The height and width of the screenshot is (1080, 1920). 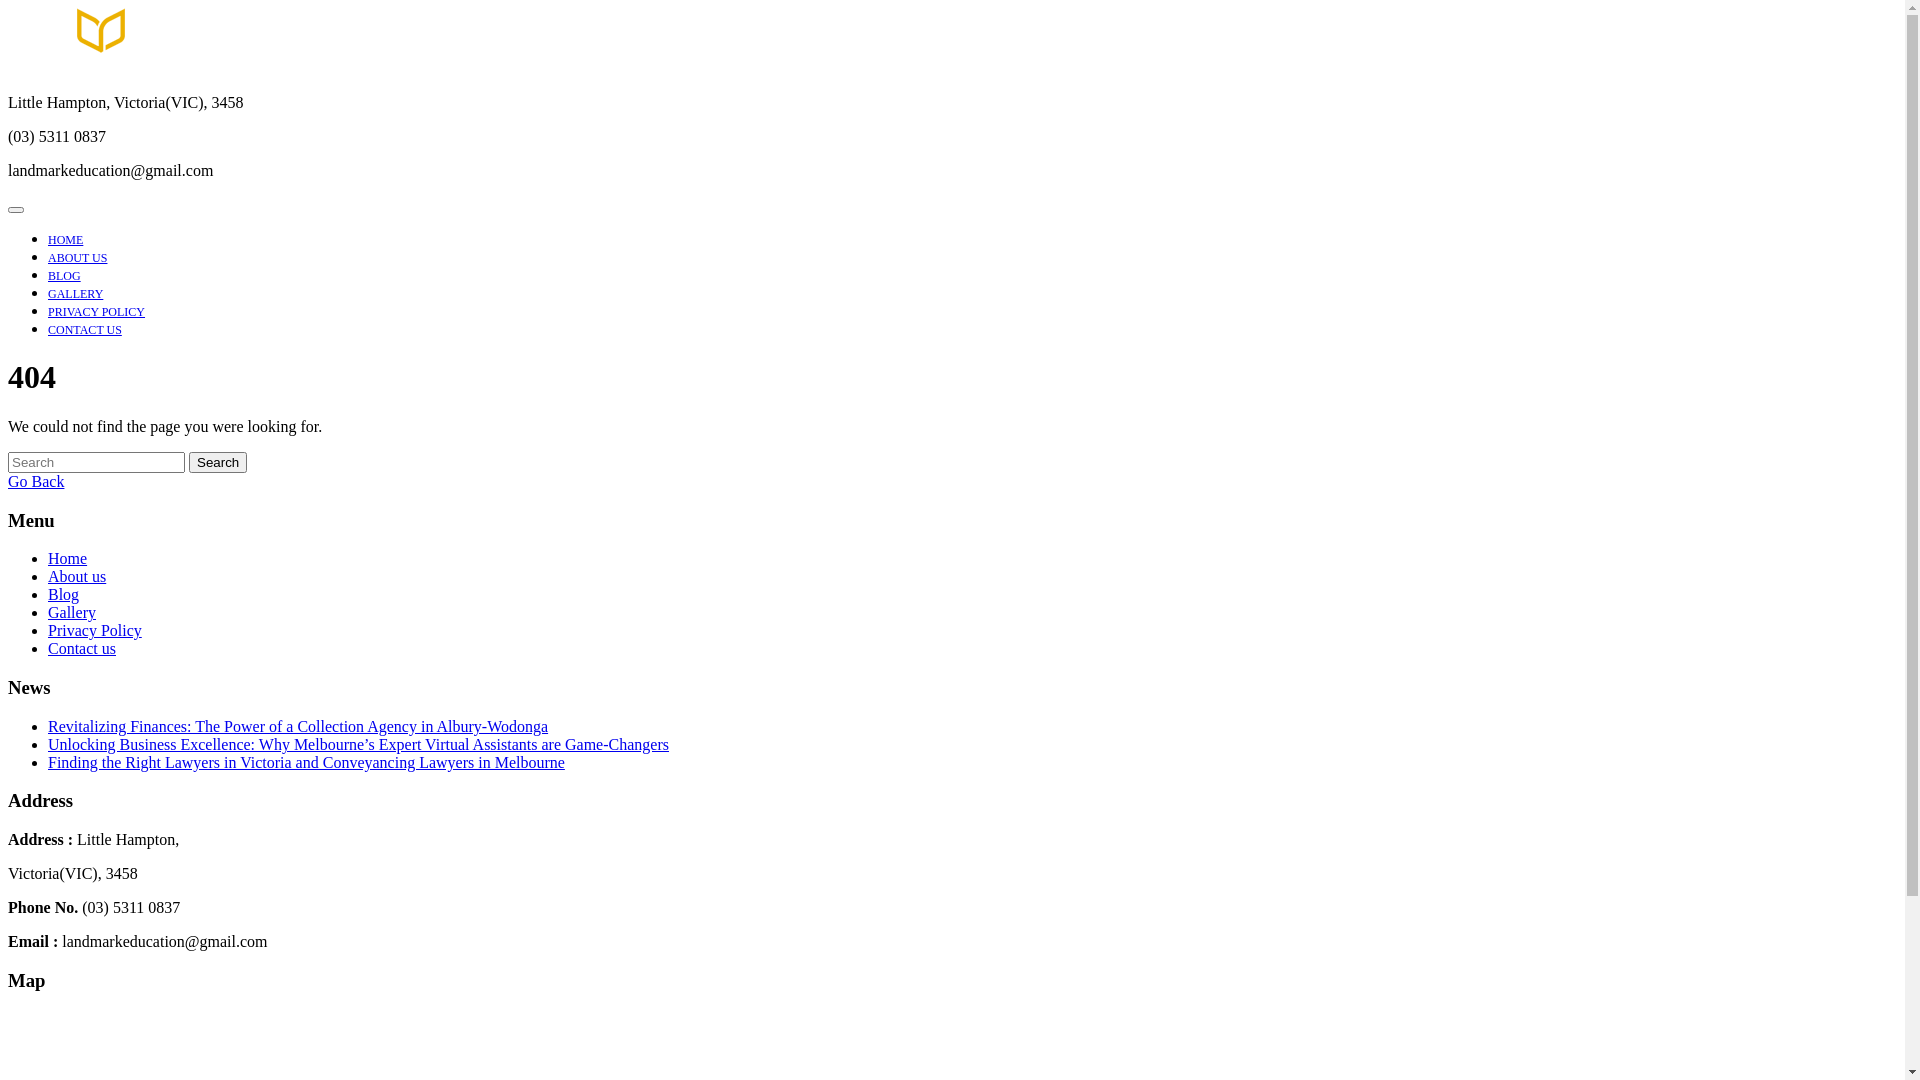 I want to click on CONTACT US, so click(x=85, y=330).